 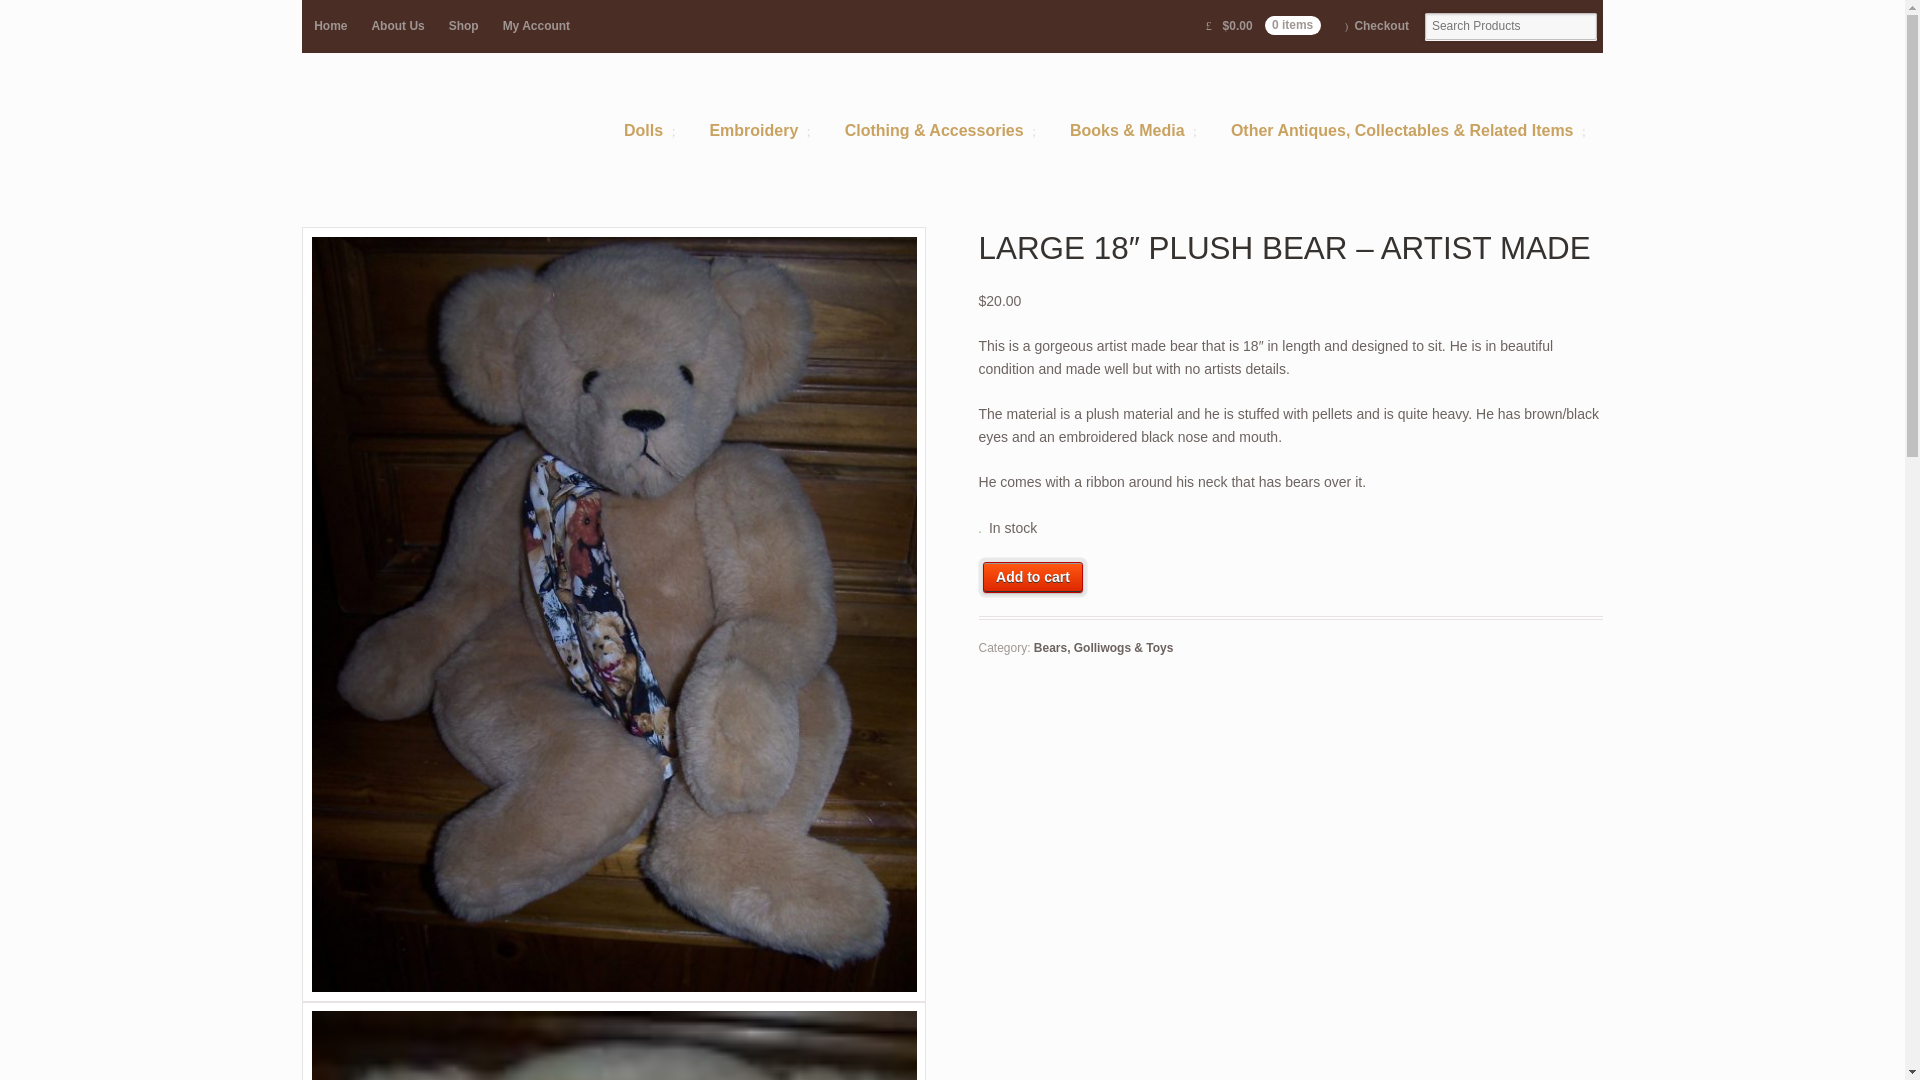 What do you see at coordinates (536, 26) in the screenshot?
I see `My Account` at bounding box center [536, 26].